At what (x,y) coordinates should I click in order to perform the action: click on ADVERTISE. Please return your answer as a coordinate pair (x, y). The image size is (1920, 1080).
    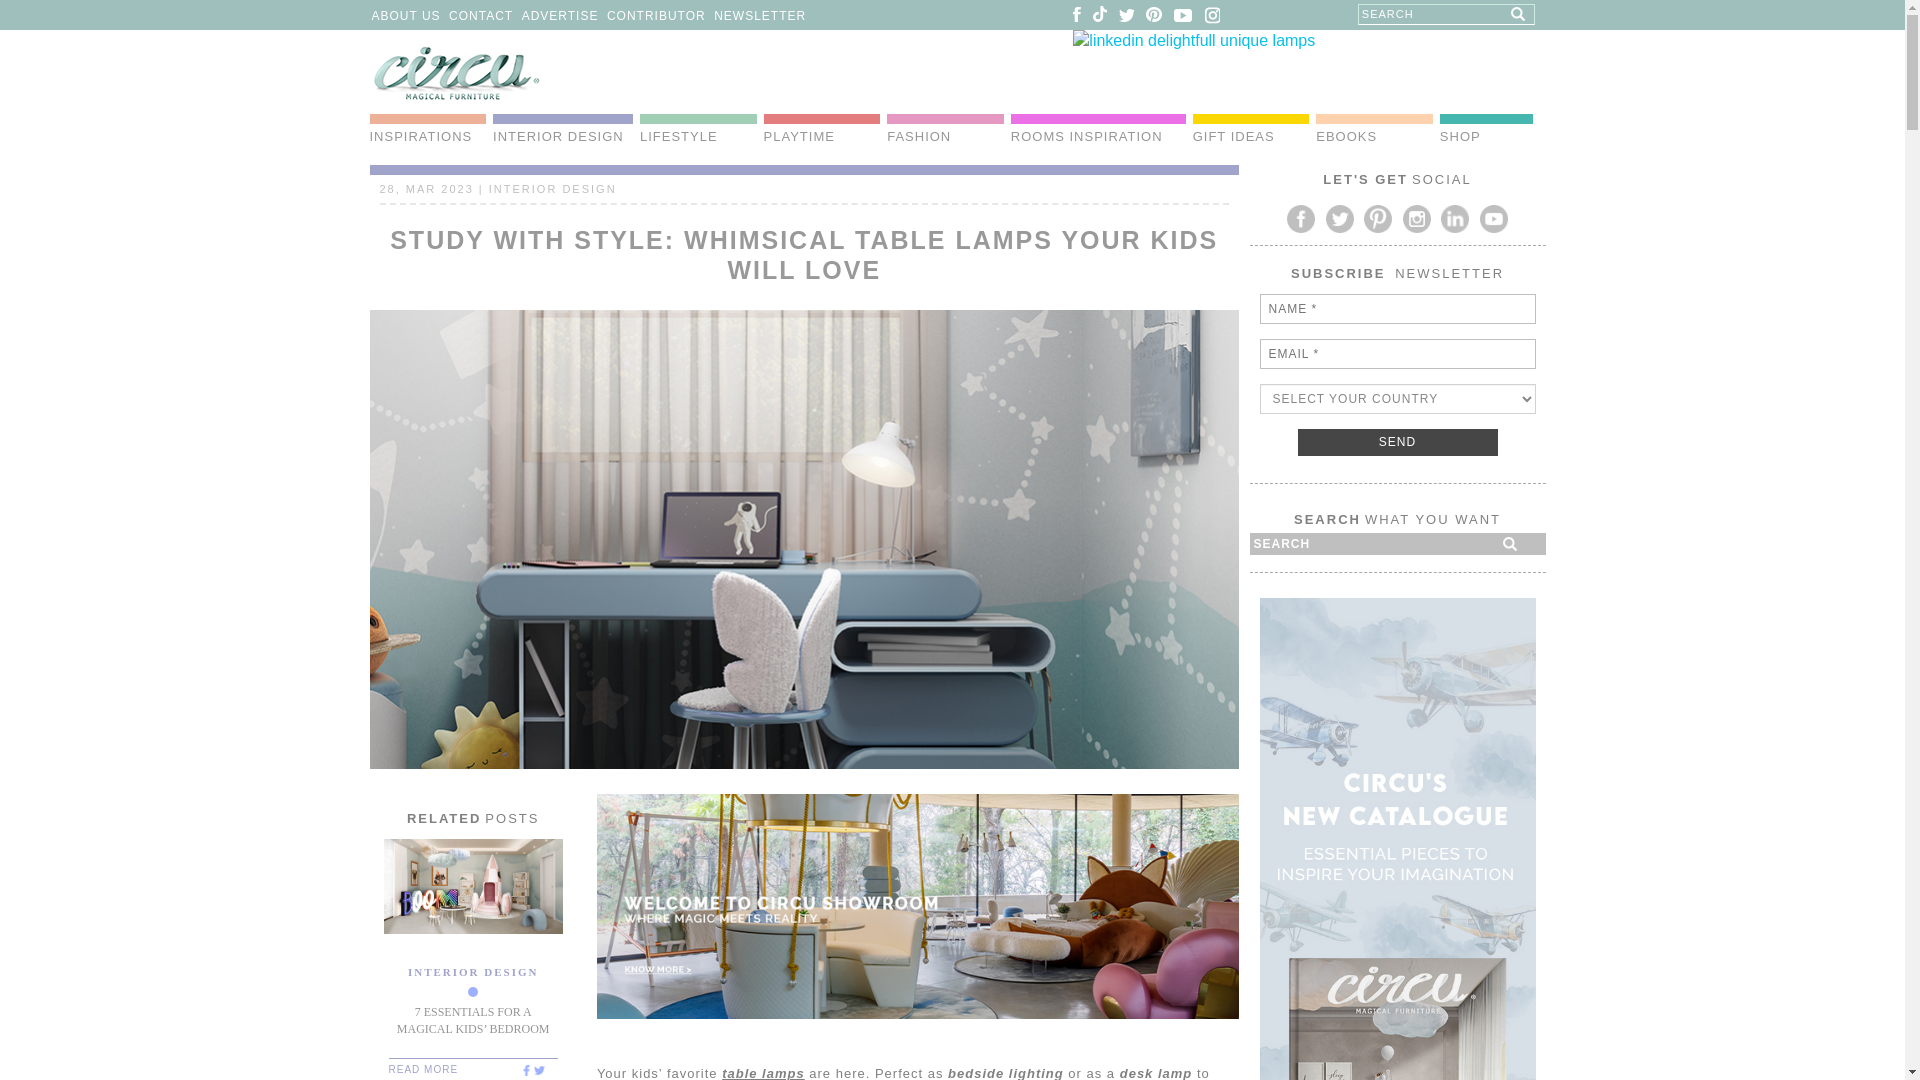
    Looking at the image, I should click on (560, 15).